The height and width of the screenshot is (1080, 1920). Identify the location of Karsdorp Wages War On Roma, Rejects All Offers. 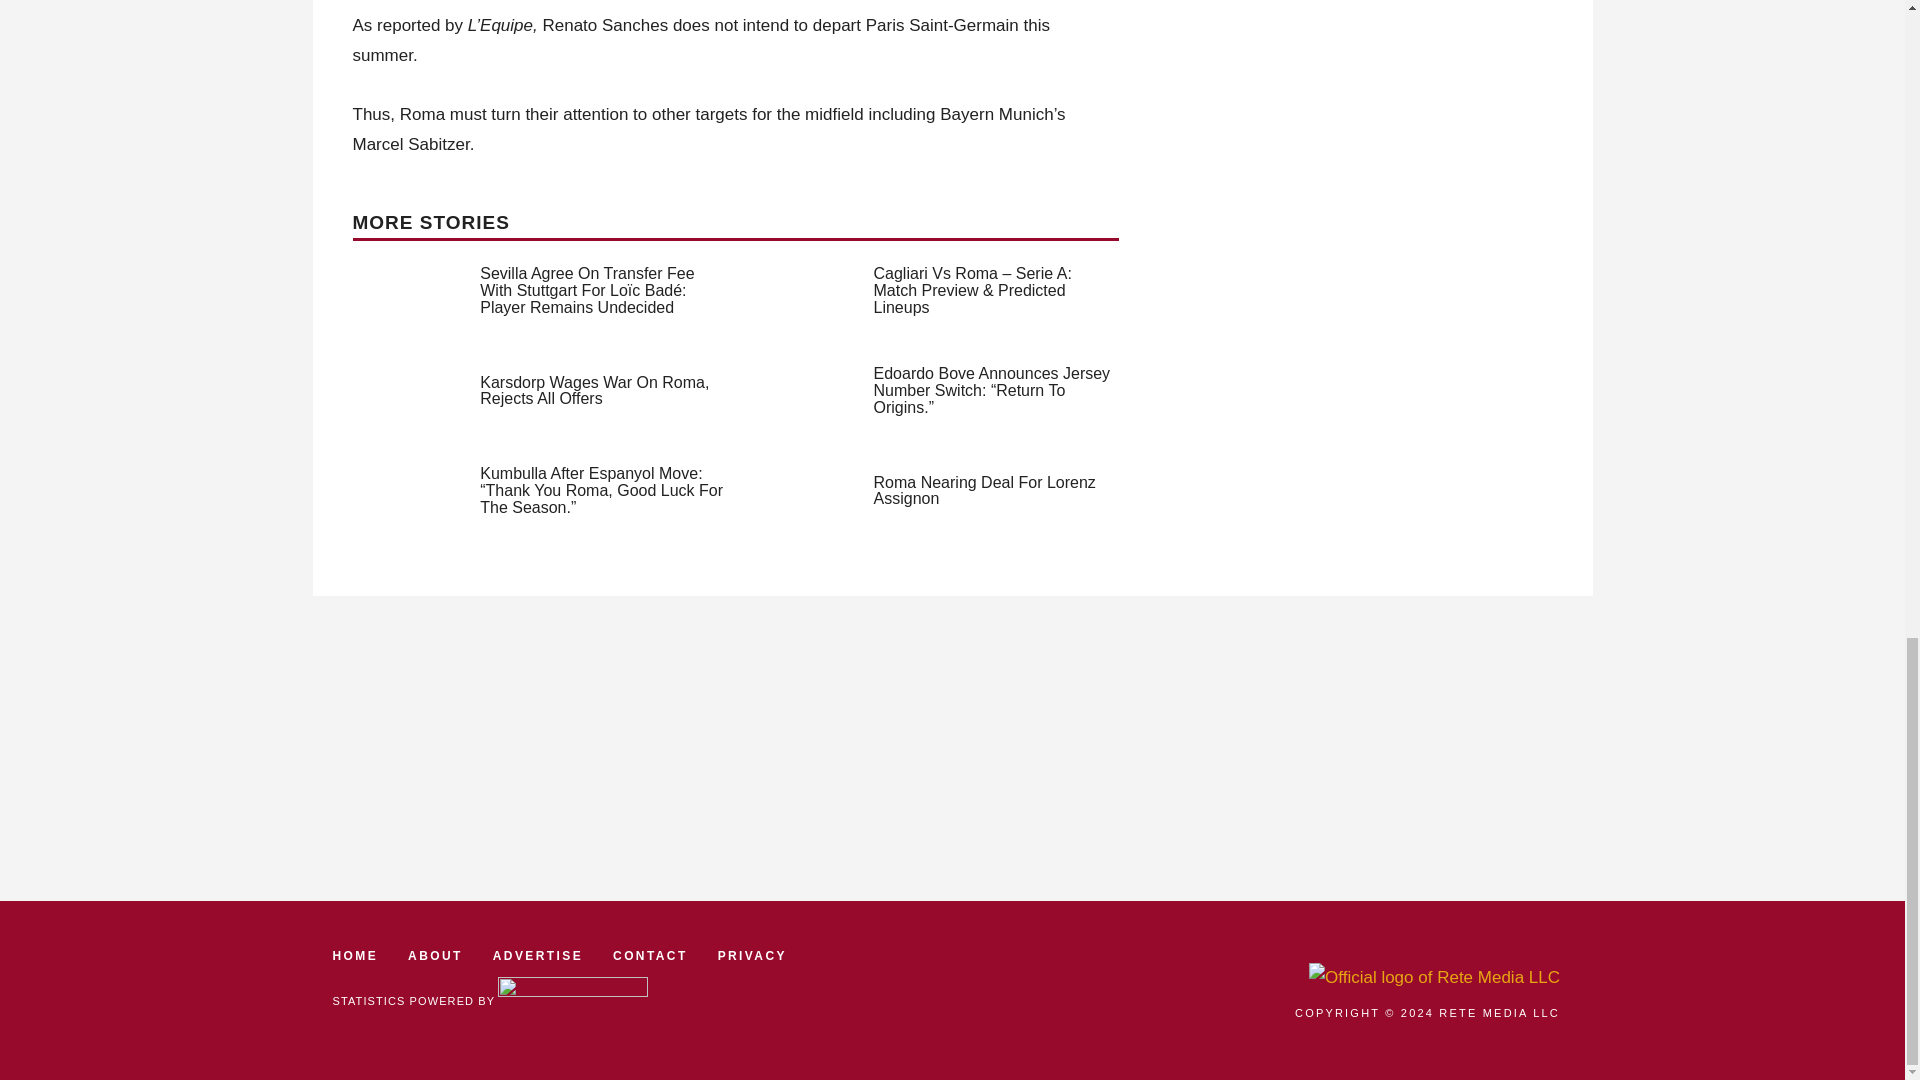
(594, 390).